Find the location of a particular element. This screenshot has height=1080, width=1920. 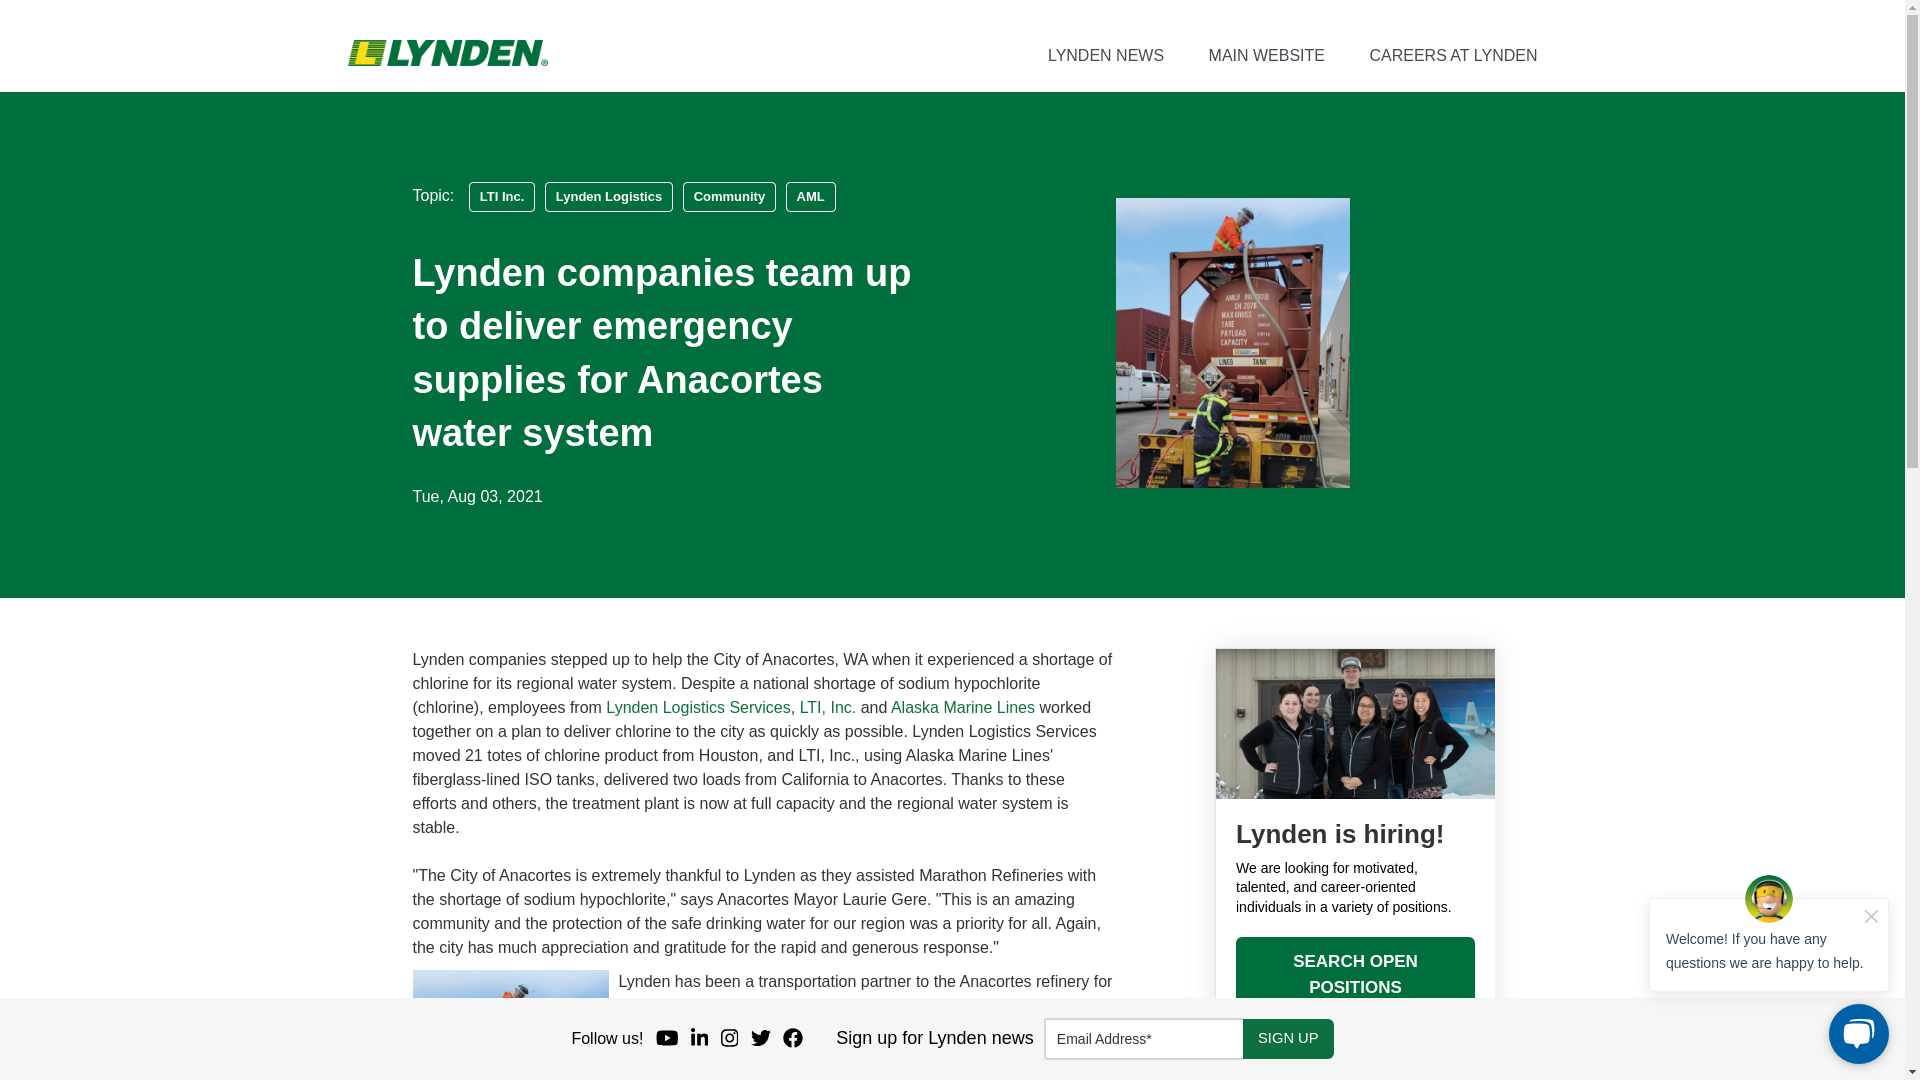

Alaska Marine Lines is located at coordinates (962, 707).